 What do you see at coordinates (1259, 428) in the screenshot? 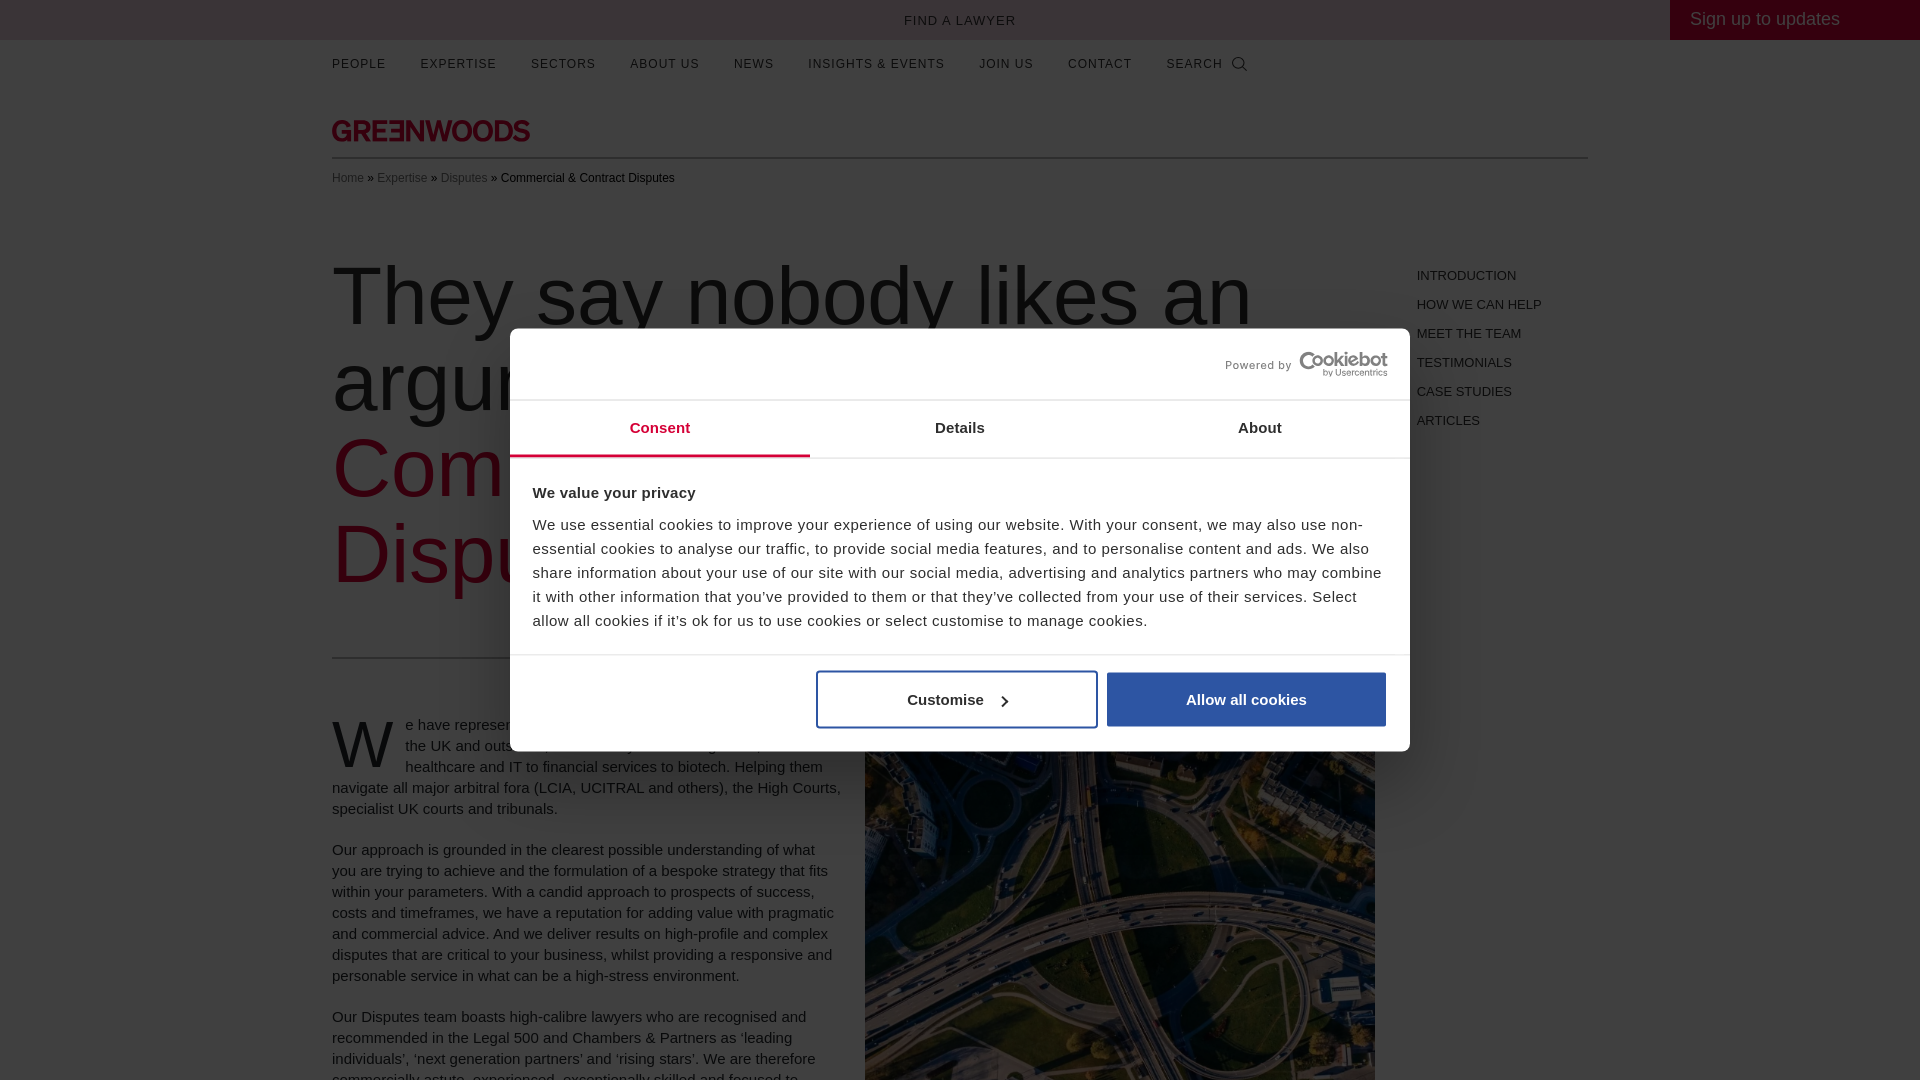
I see `About` at bounding box center [1259, 428].